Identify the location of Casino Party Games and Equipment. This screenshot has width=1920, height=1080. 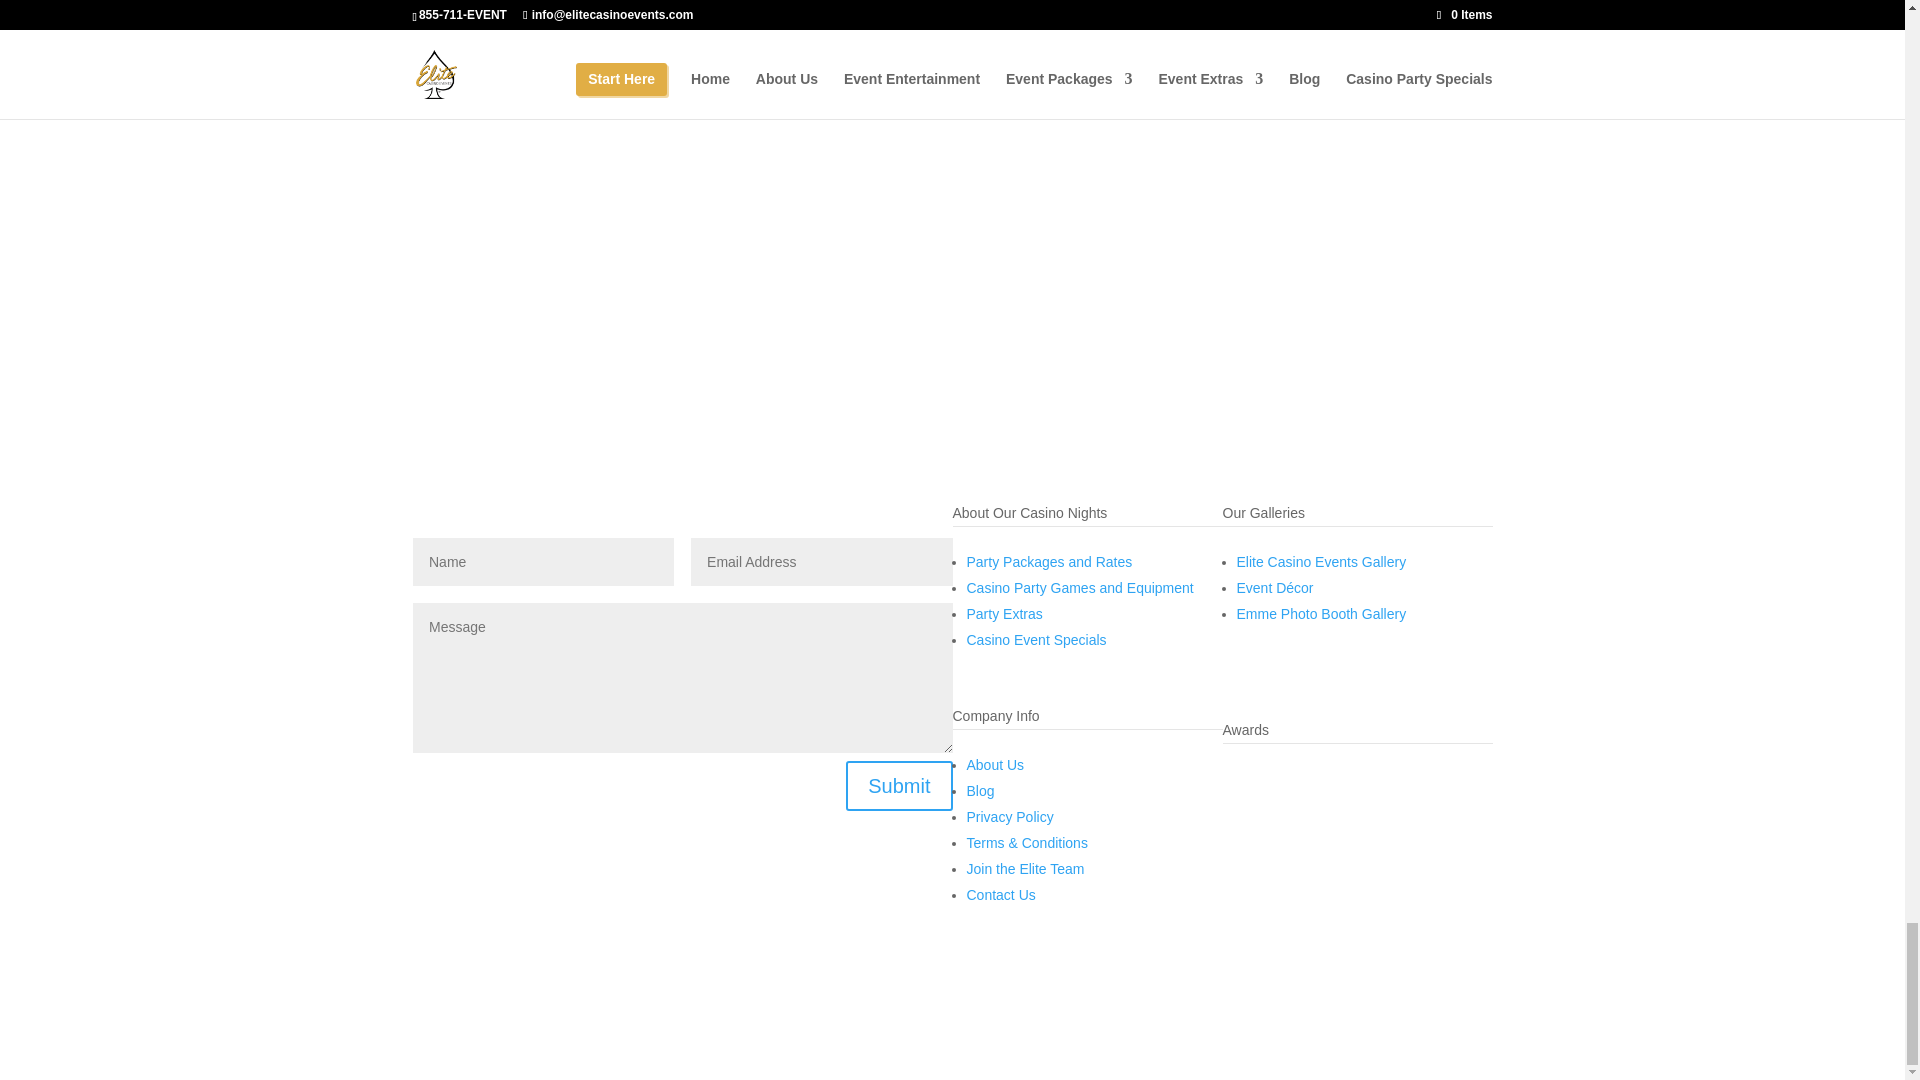
(1078, 588).